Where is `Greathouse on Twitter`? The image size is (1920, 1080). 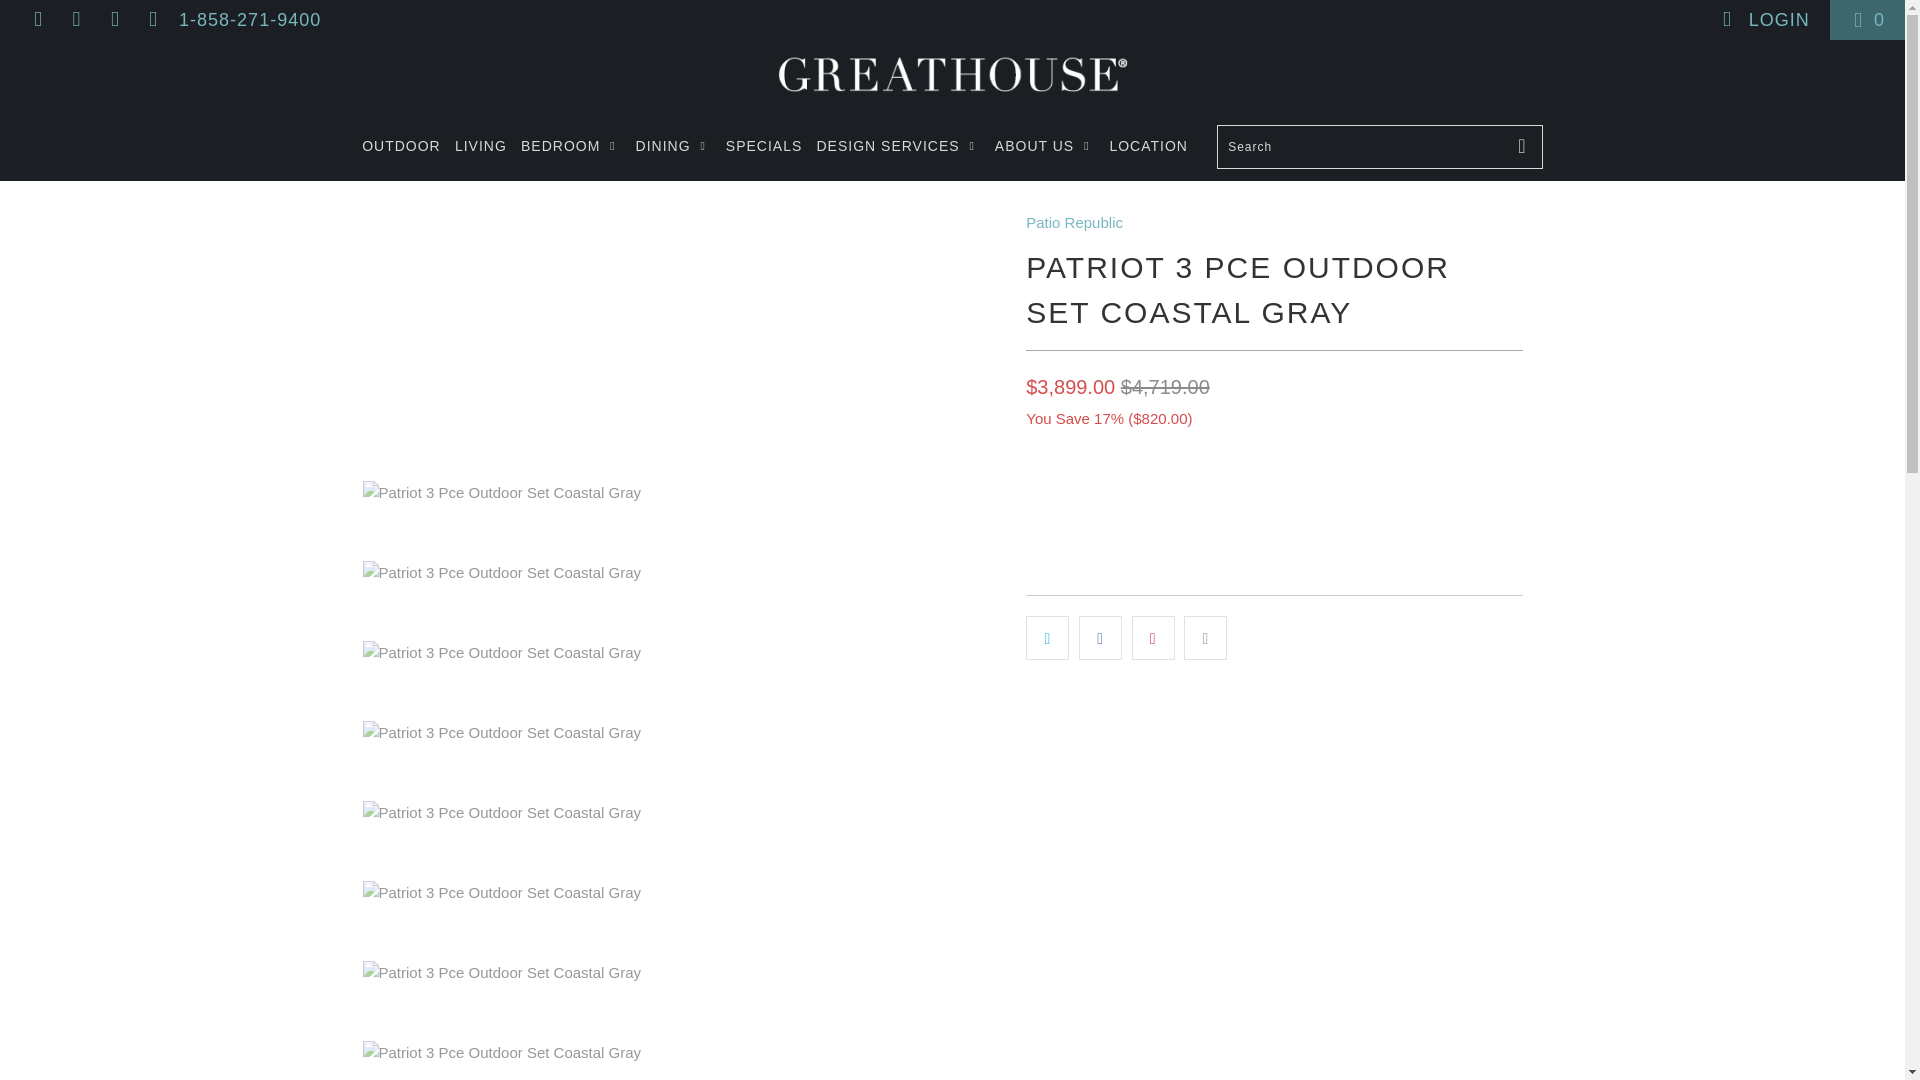
Greathouse on Twitter is located at coordinates (36, 20).